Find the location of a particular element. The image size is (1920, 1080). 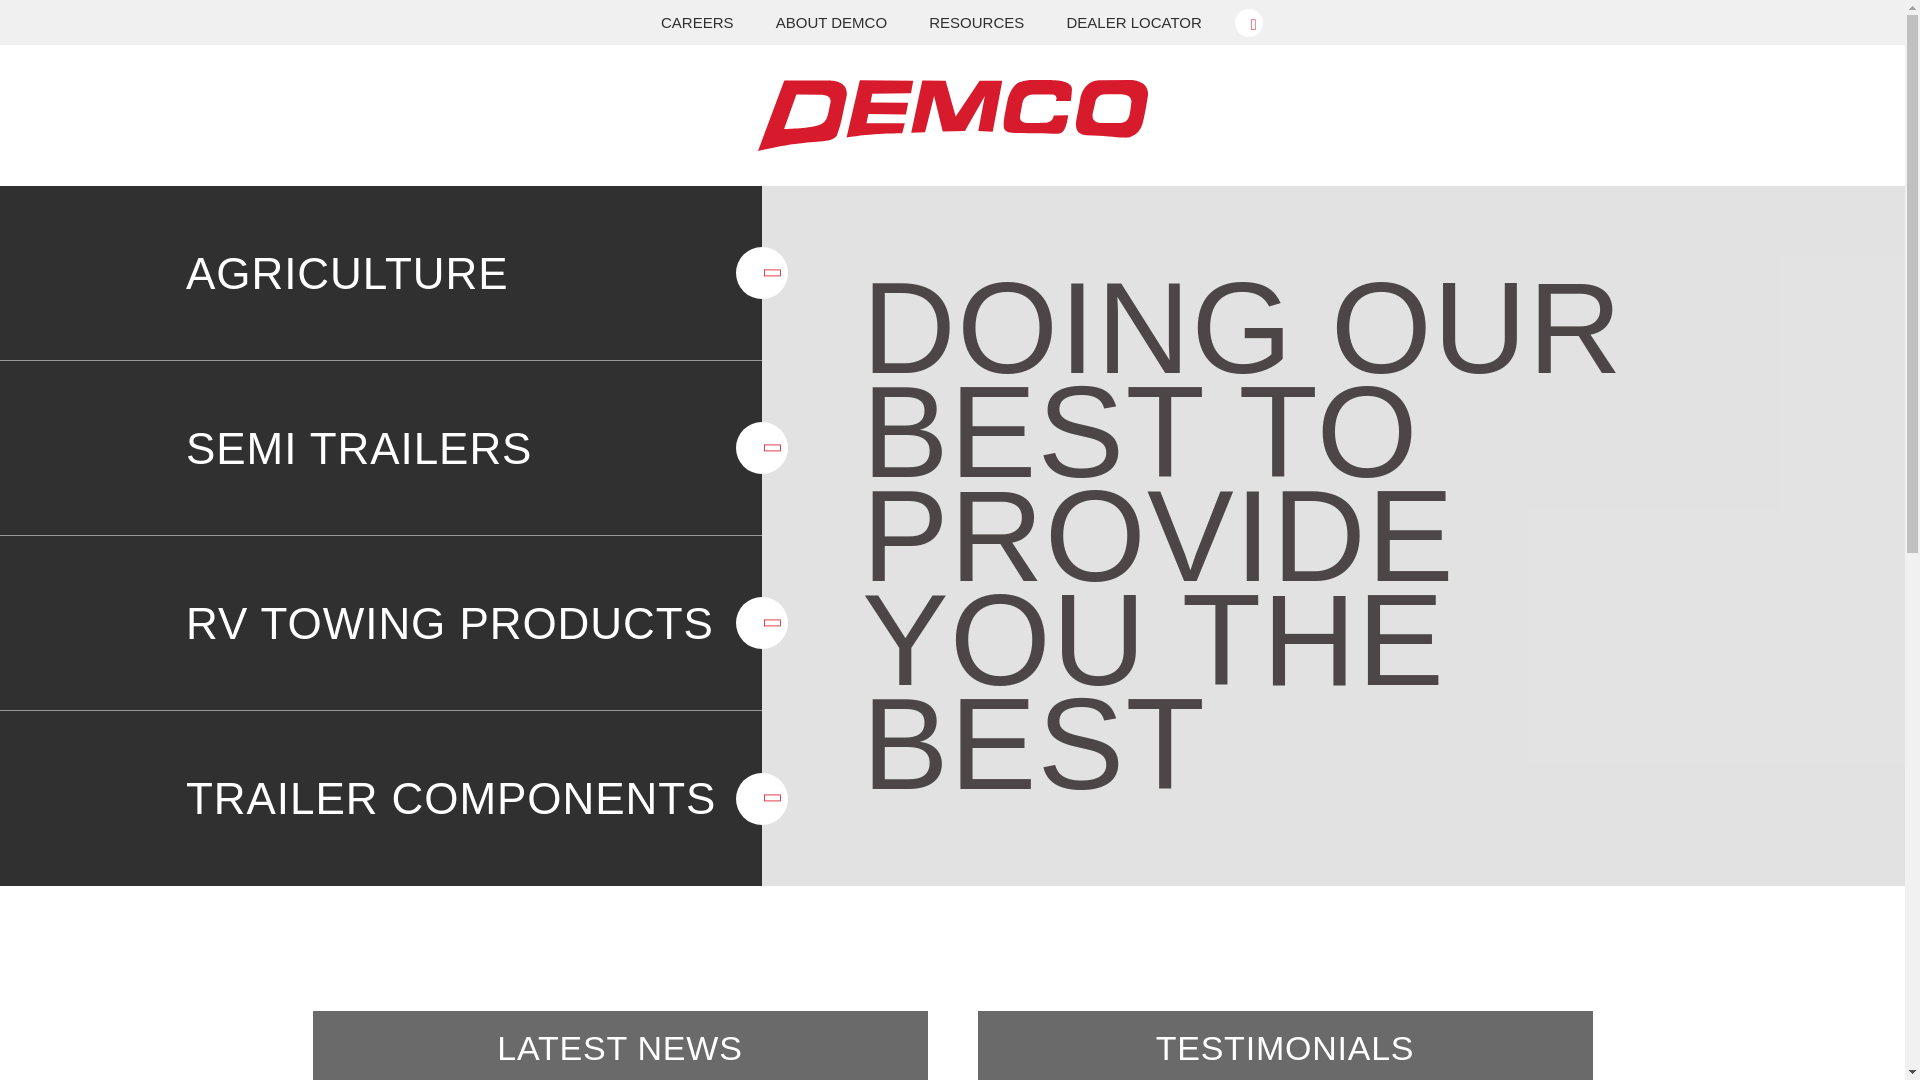

RESOURCES is located at coordinates (976, 22).